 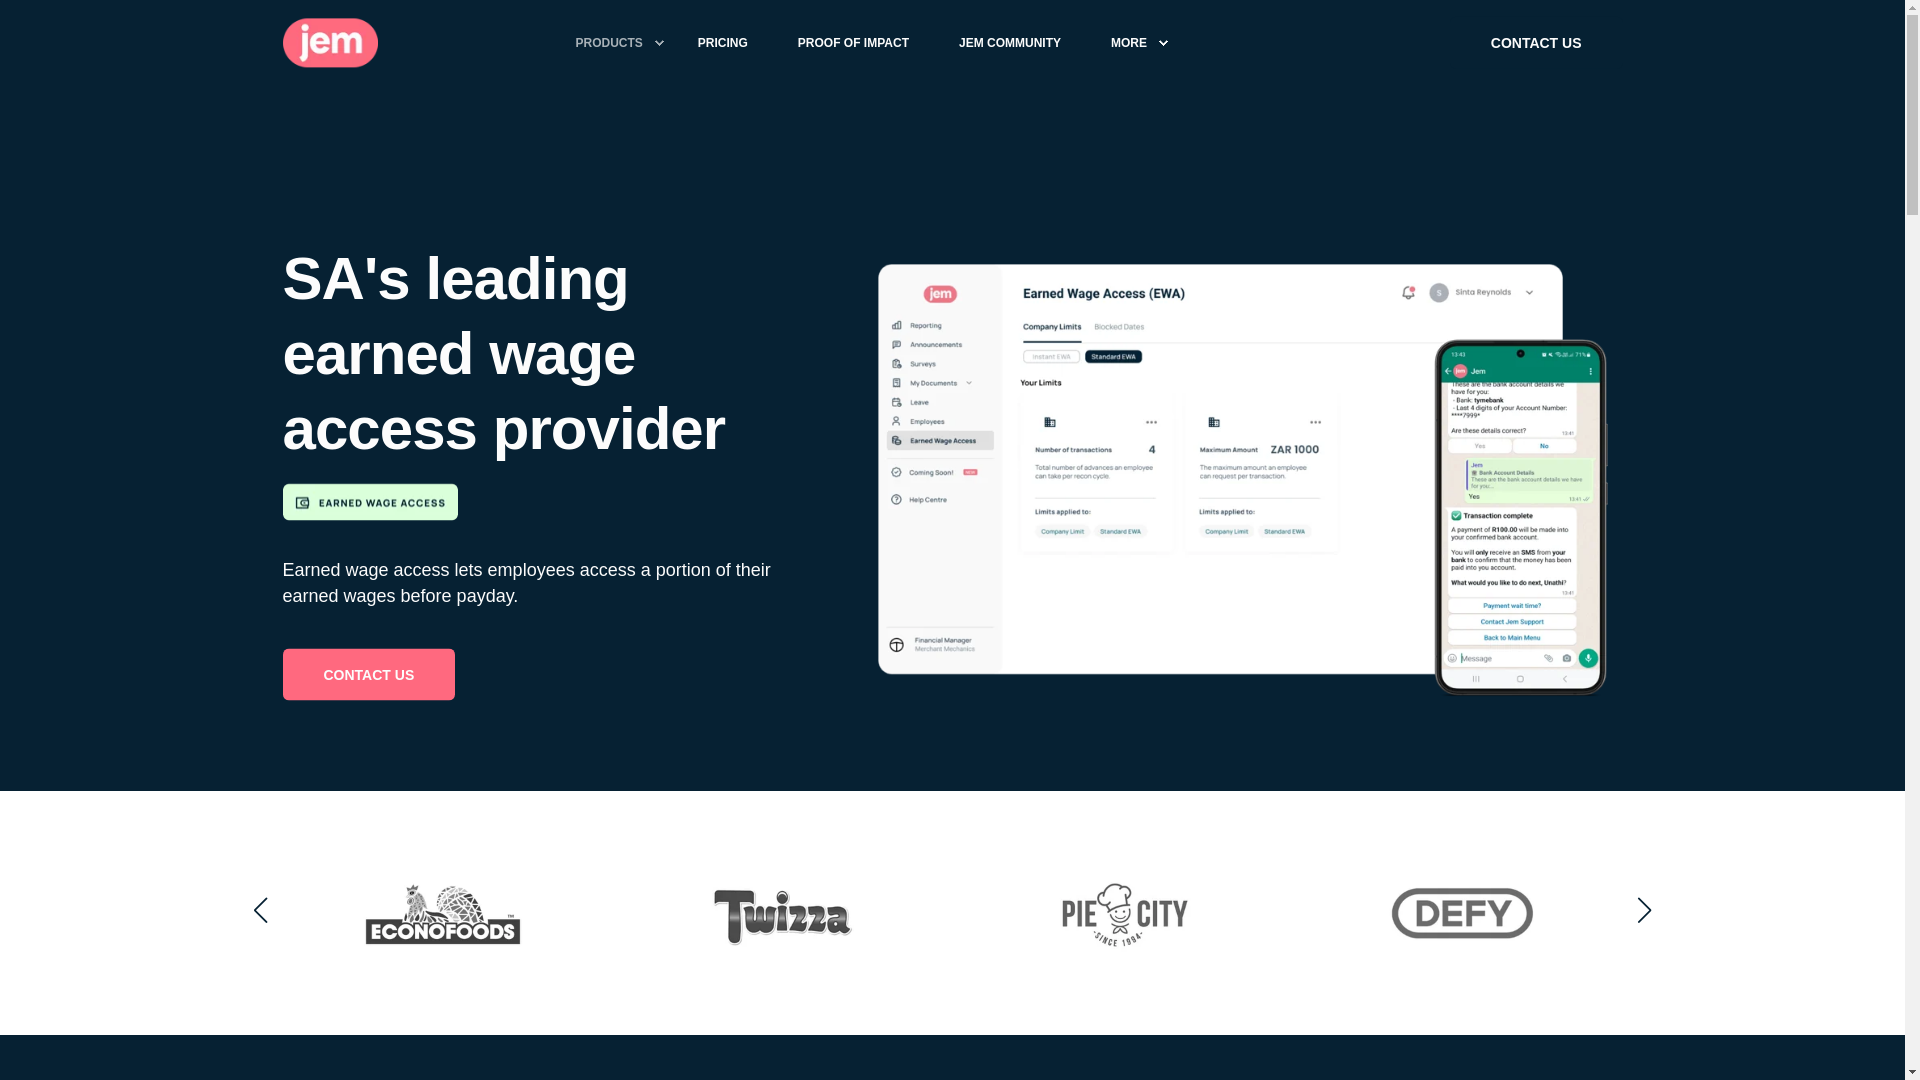 I want to click on CONTACT US, so click(x=368, y=674).